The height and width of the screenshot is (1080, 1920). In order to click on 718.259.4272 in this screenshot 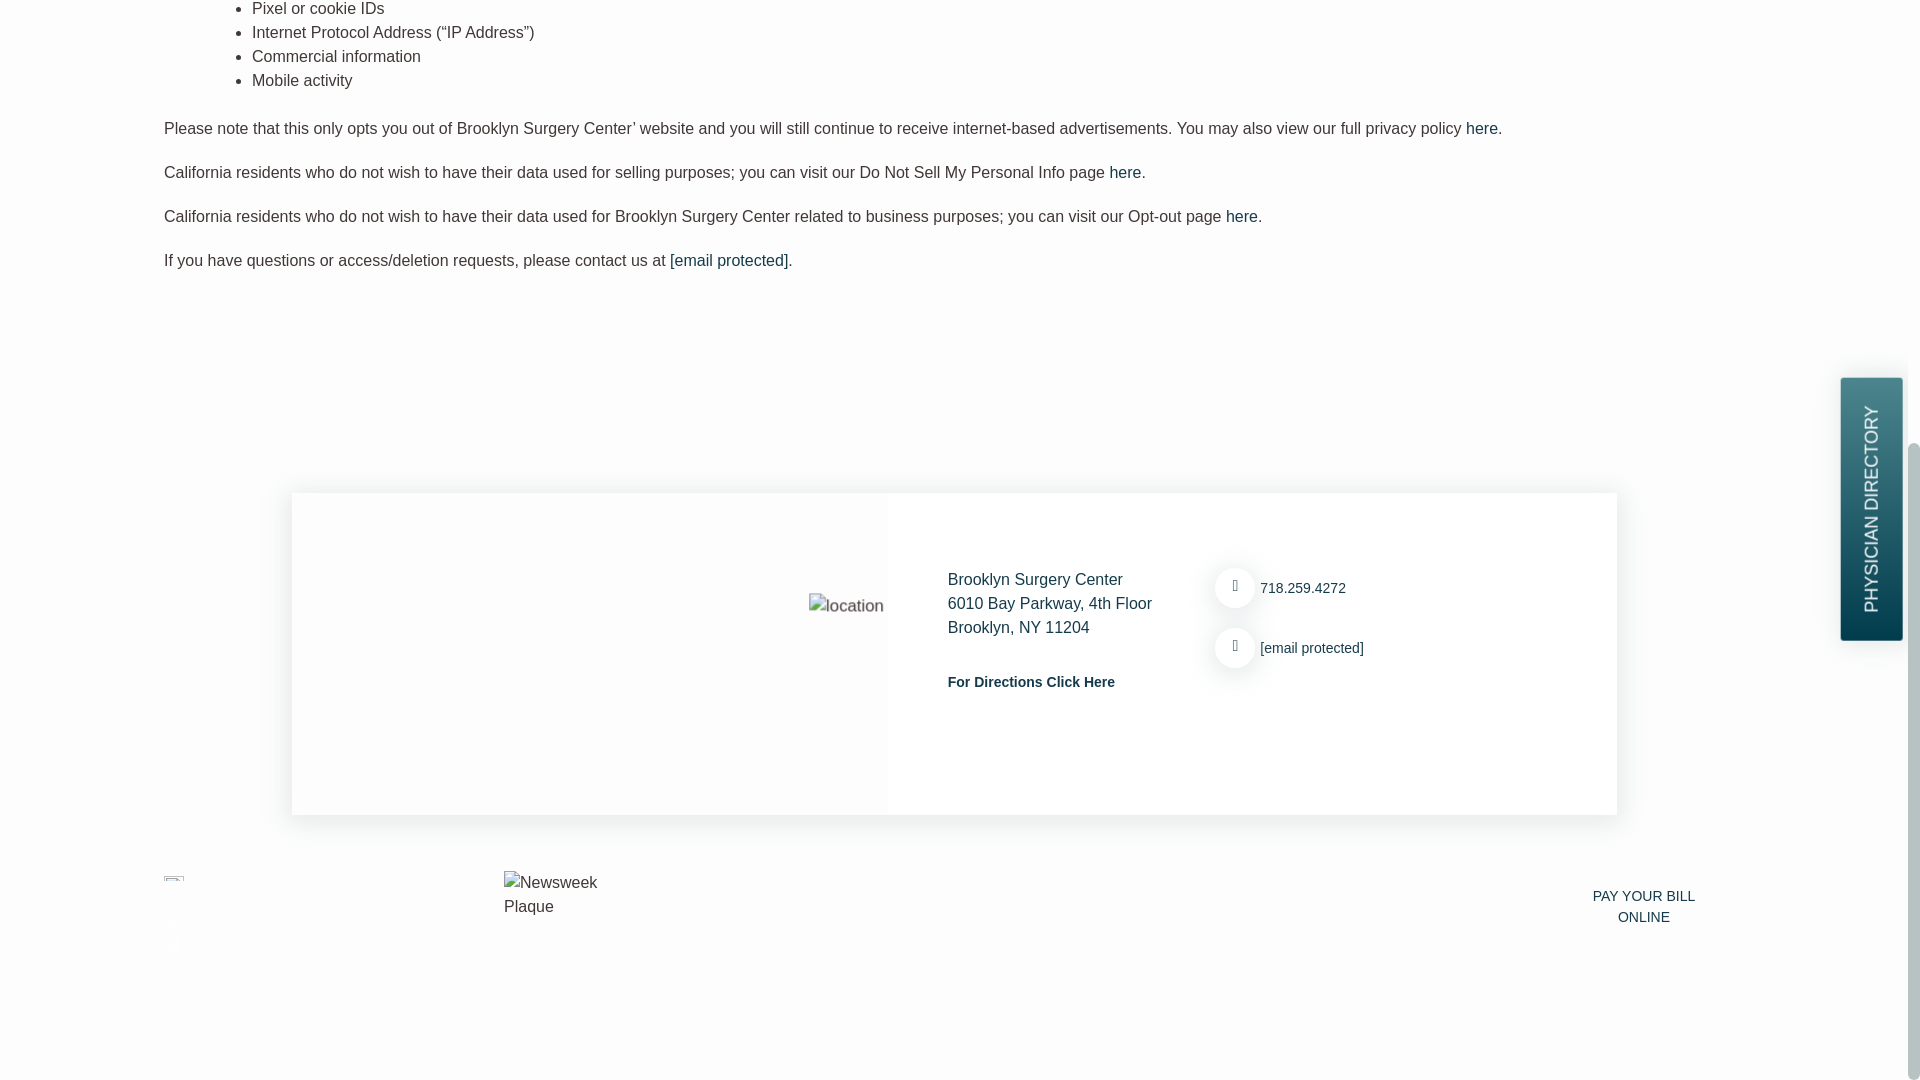, I will do `click(1385, 588)`.